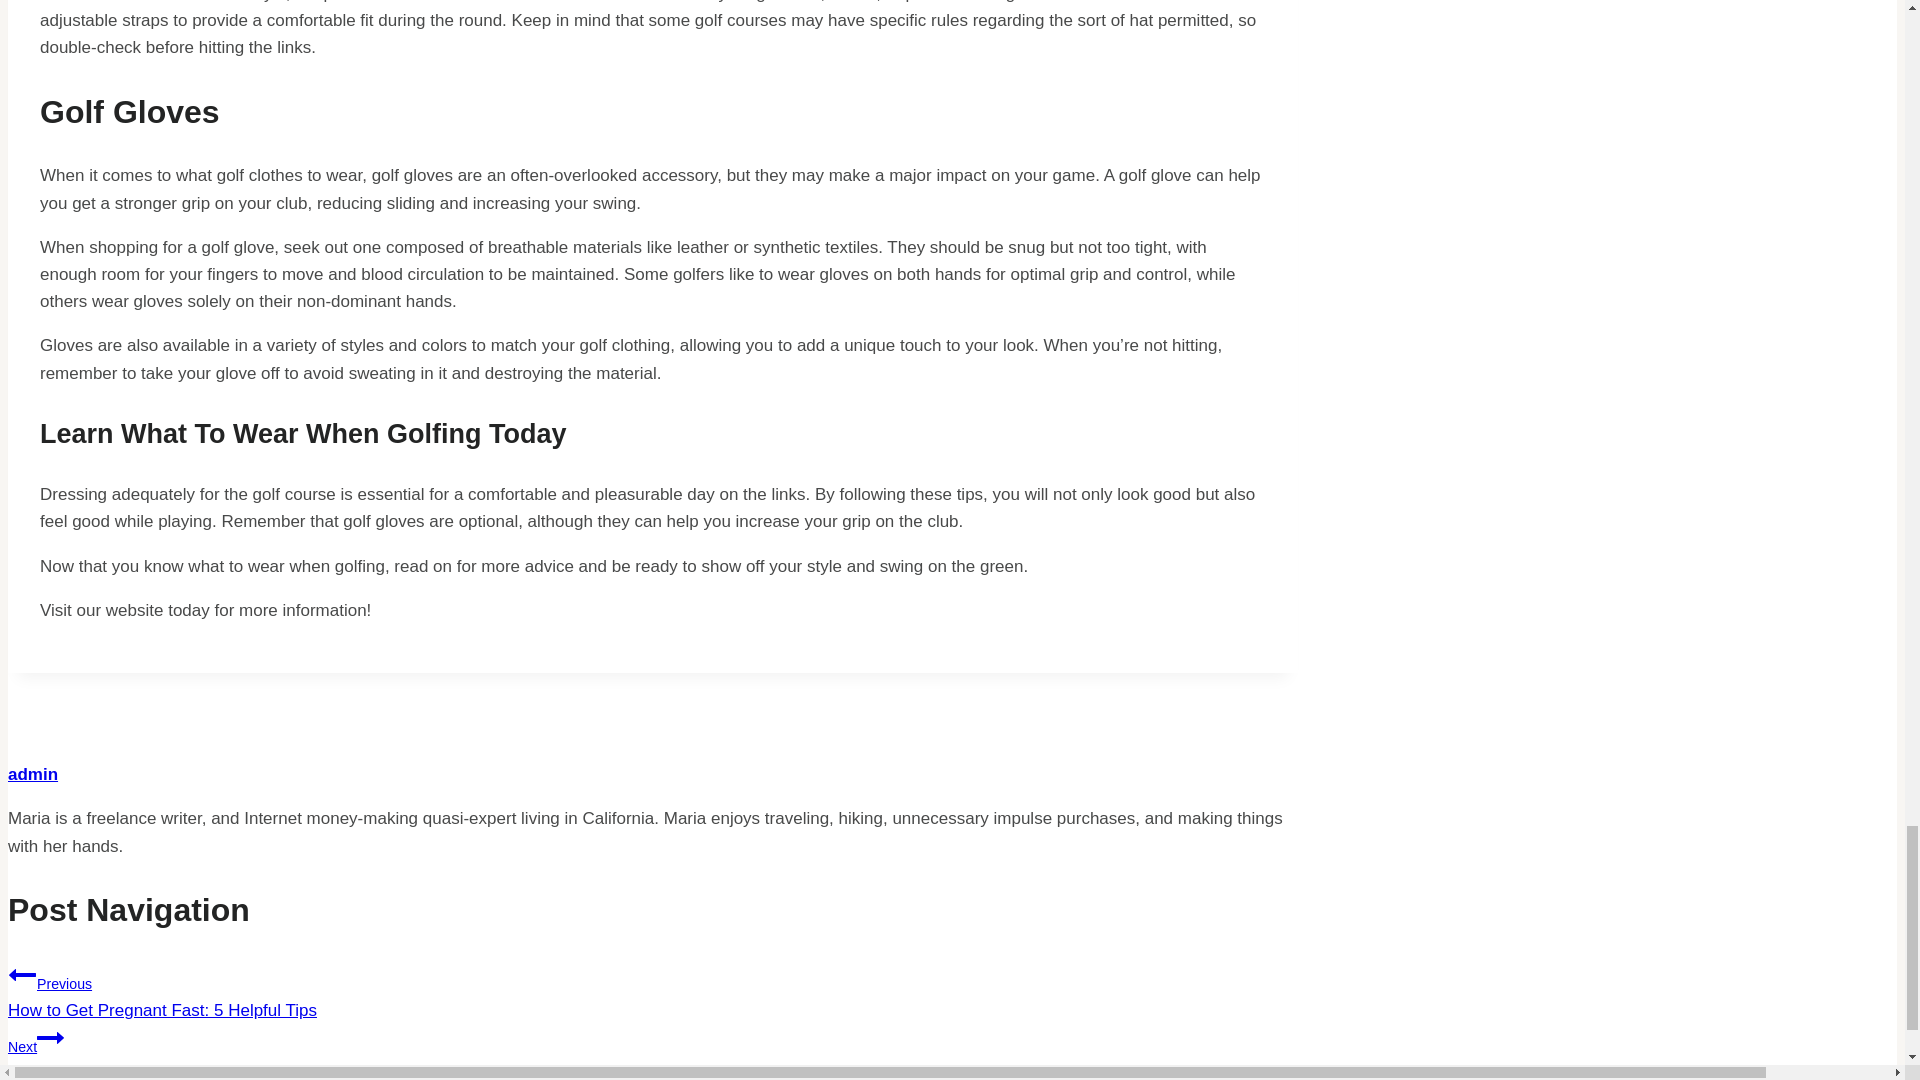 This screenshot has height=1080, width=1920. I want to click on Previous, so click(22, 975).